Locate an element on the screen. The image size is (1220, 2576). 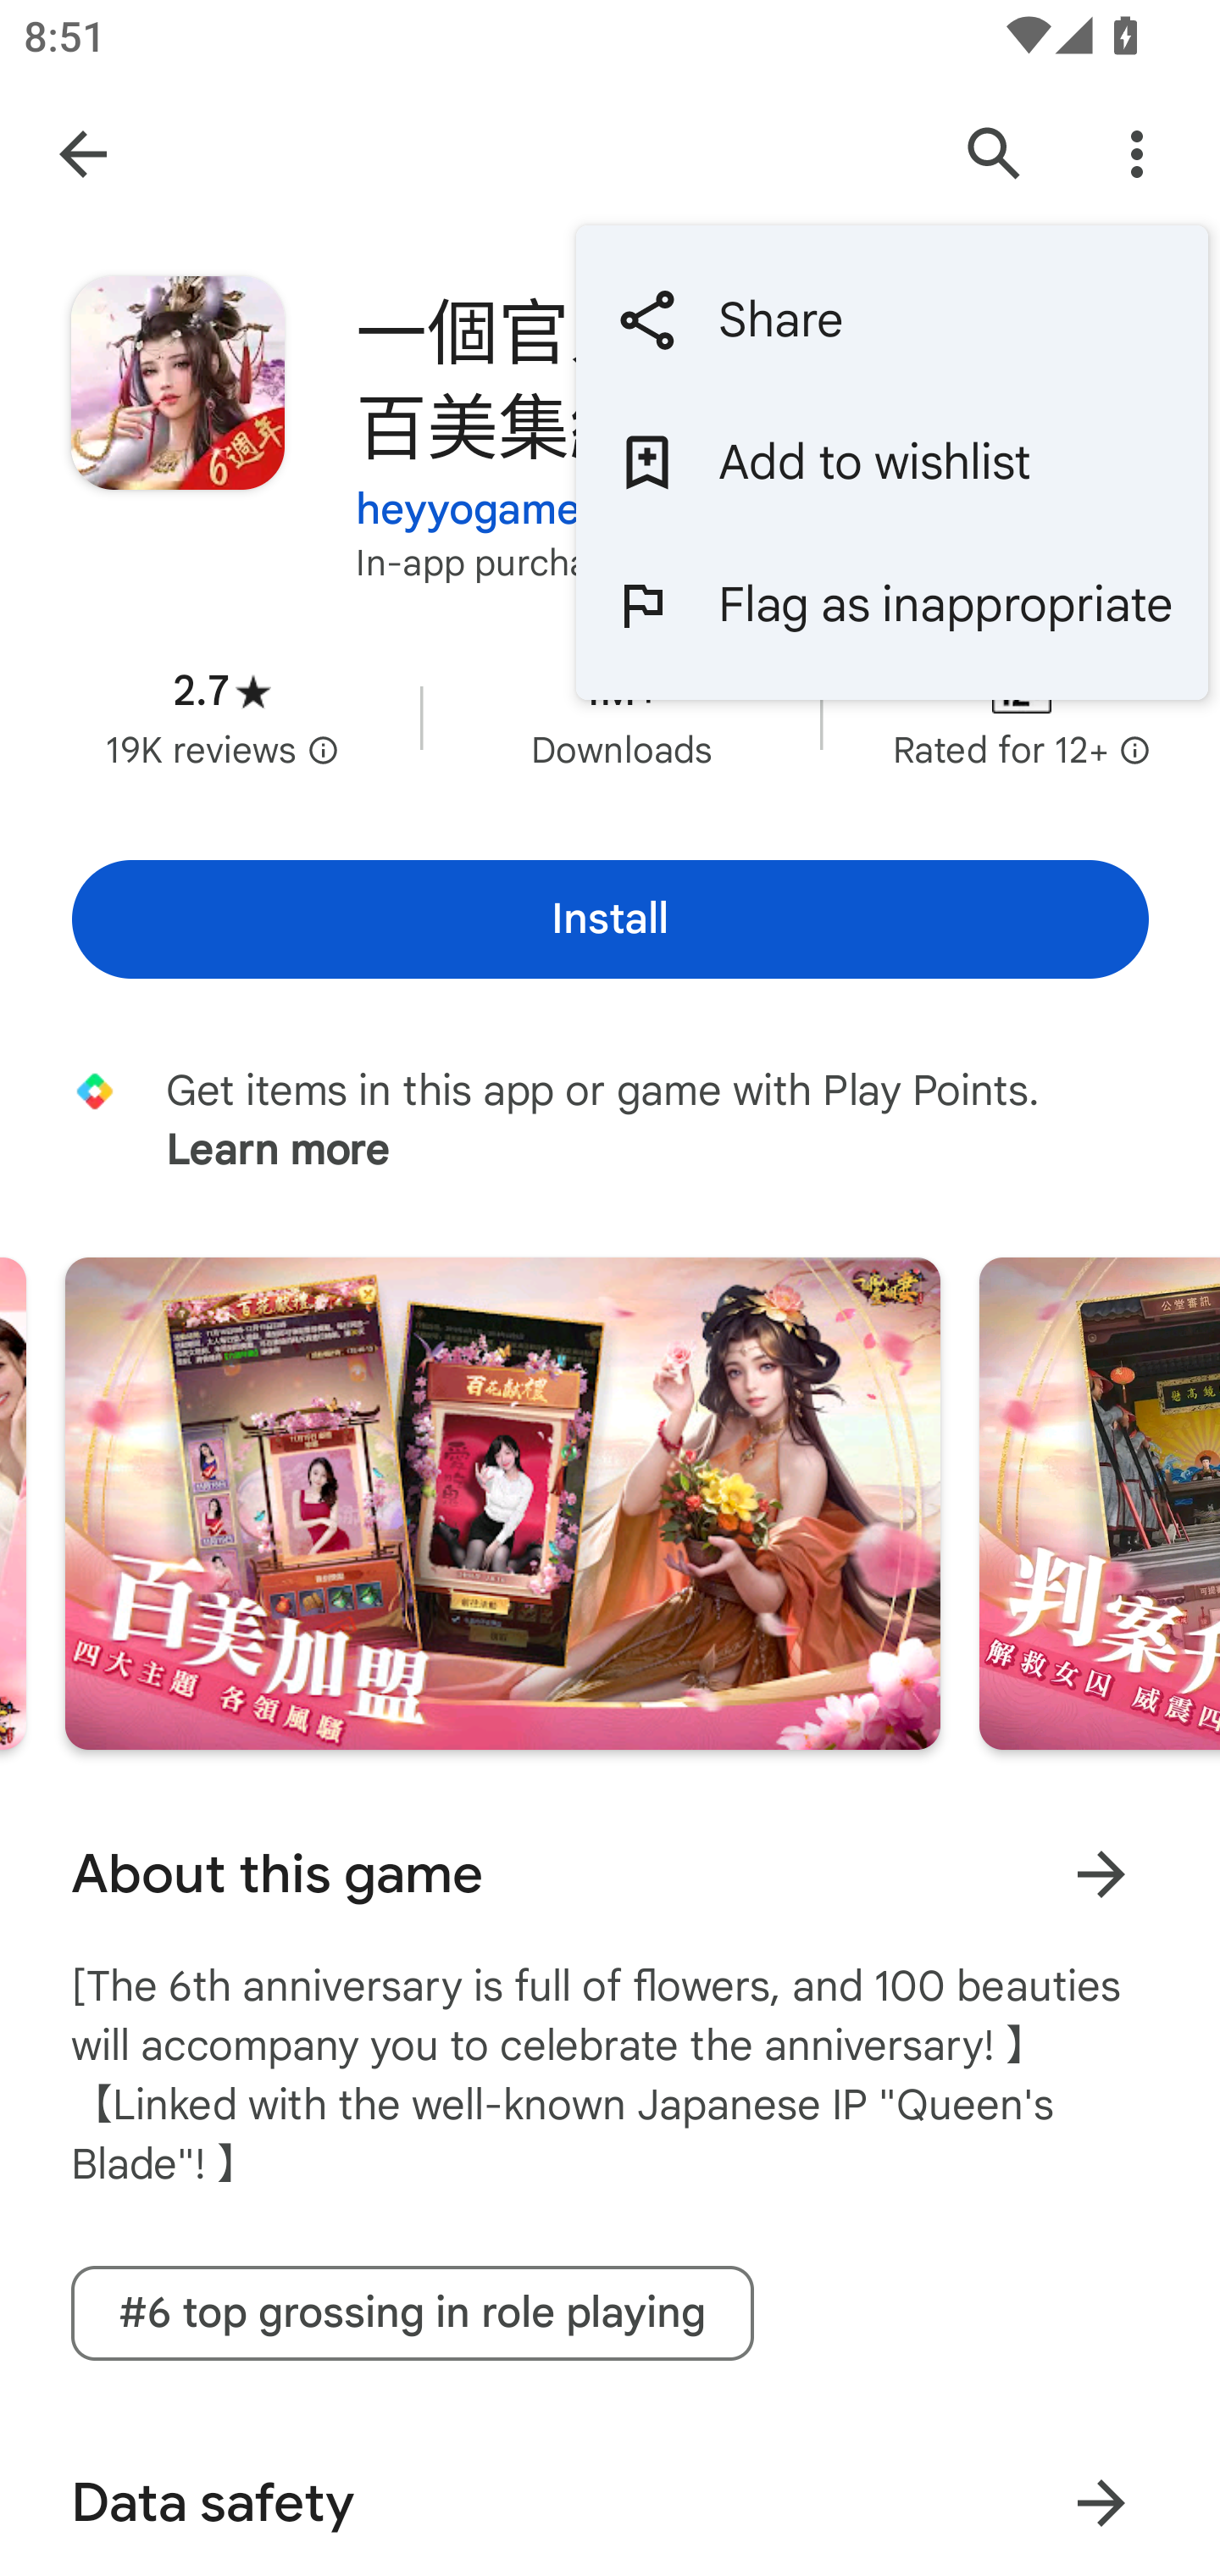
Share is located at coordinates (891, 320).